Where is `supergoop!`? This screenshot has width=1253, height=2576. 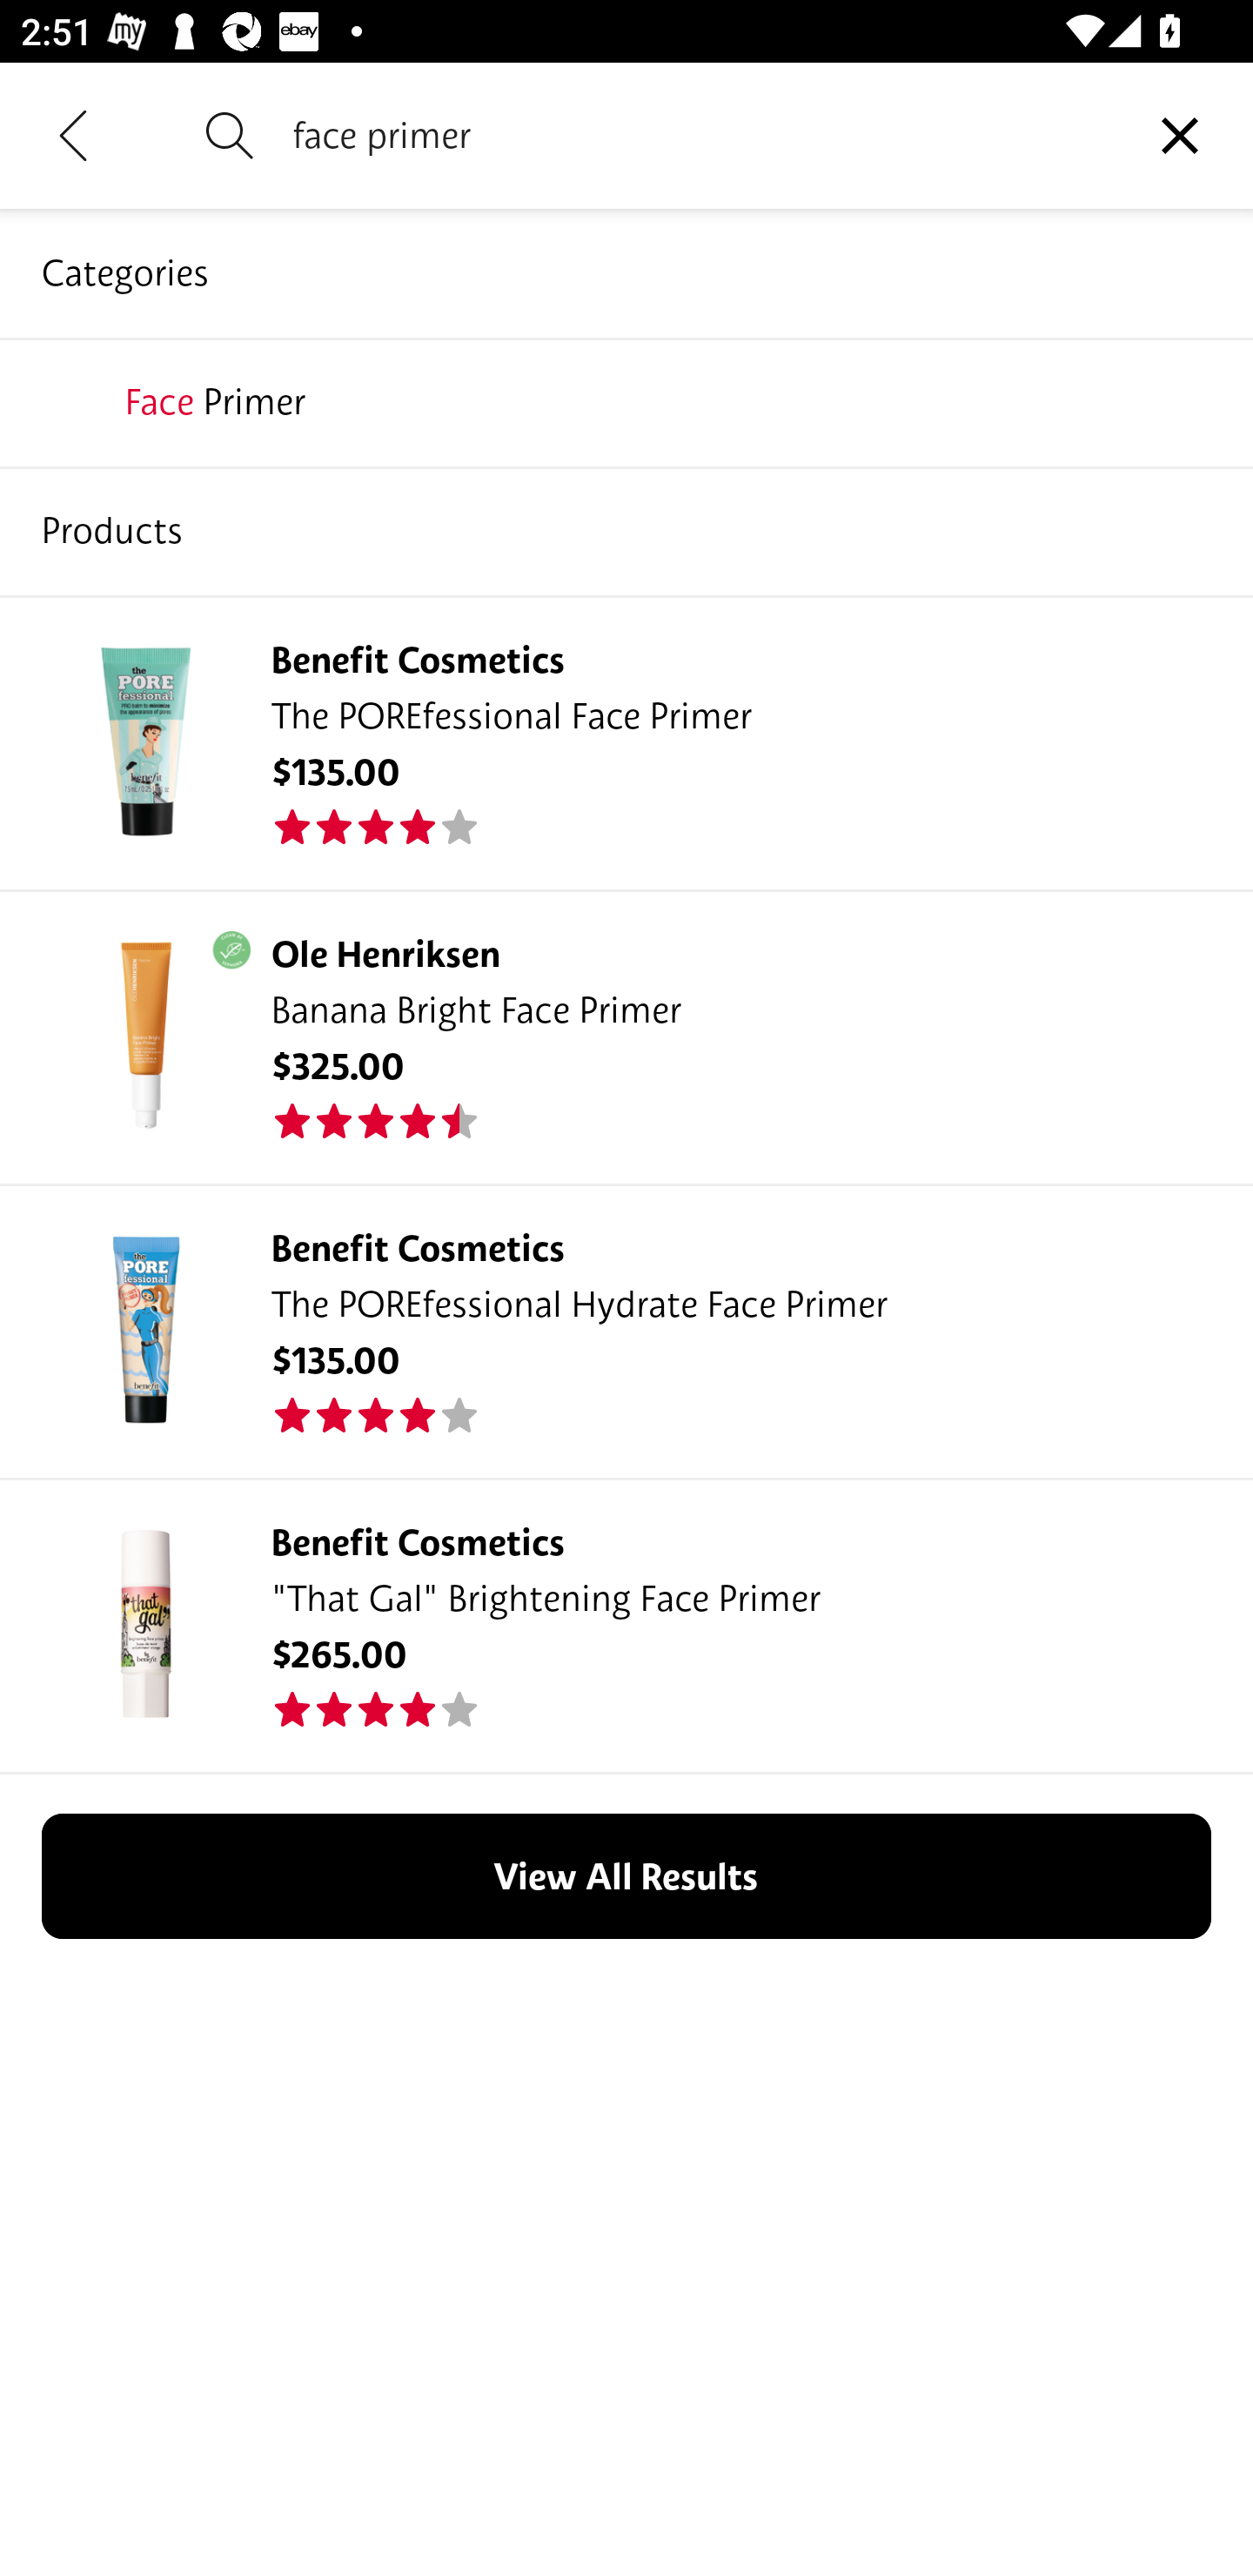 supergoop! is located at coordinates (626, 530).